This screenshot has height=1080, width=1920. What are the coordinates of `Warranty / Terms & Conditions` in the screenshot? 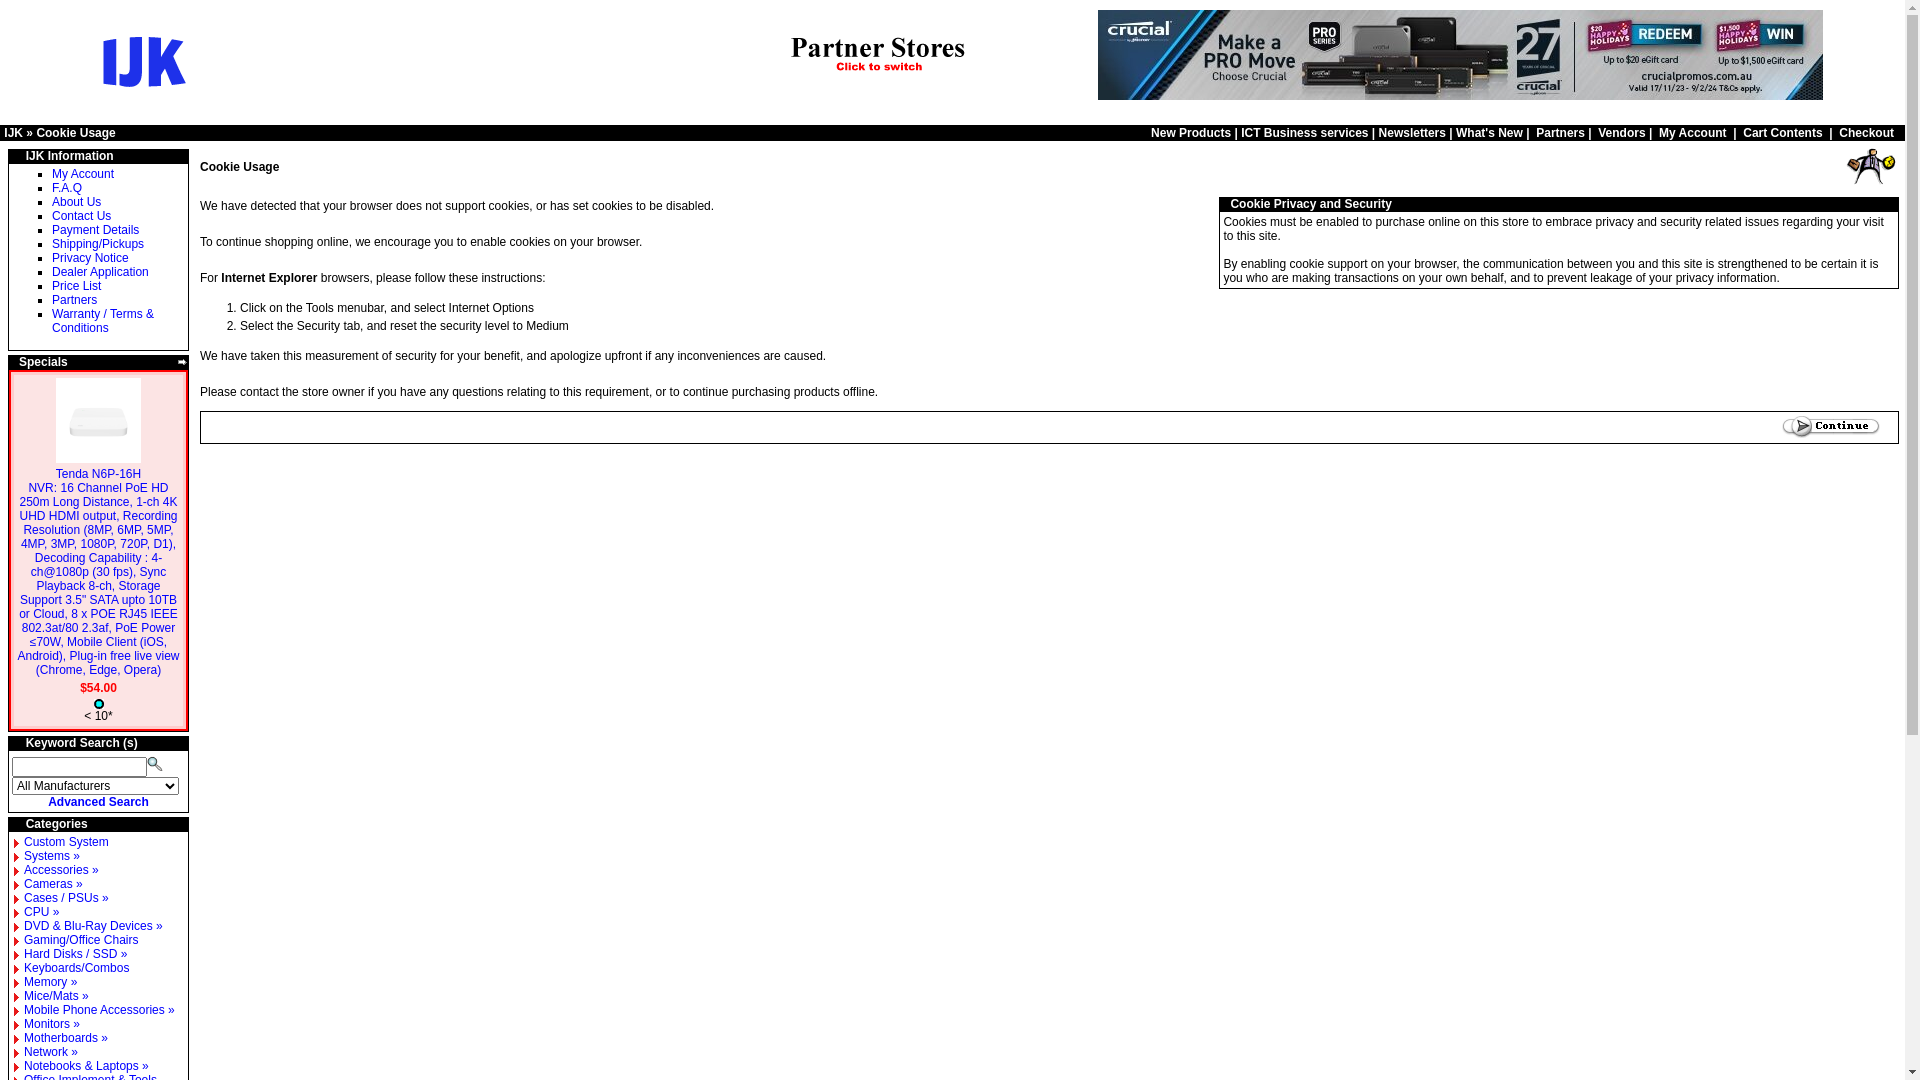 It's located at (103, 321).